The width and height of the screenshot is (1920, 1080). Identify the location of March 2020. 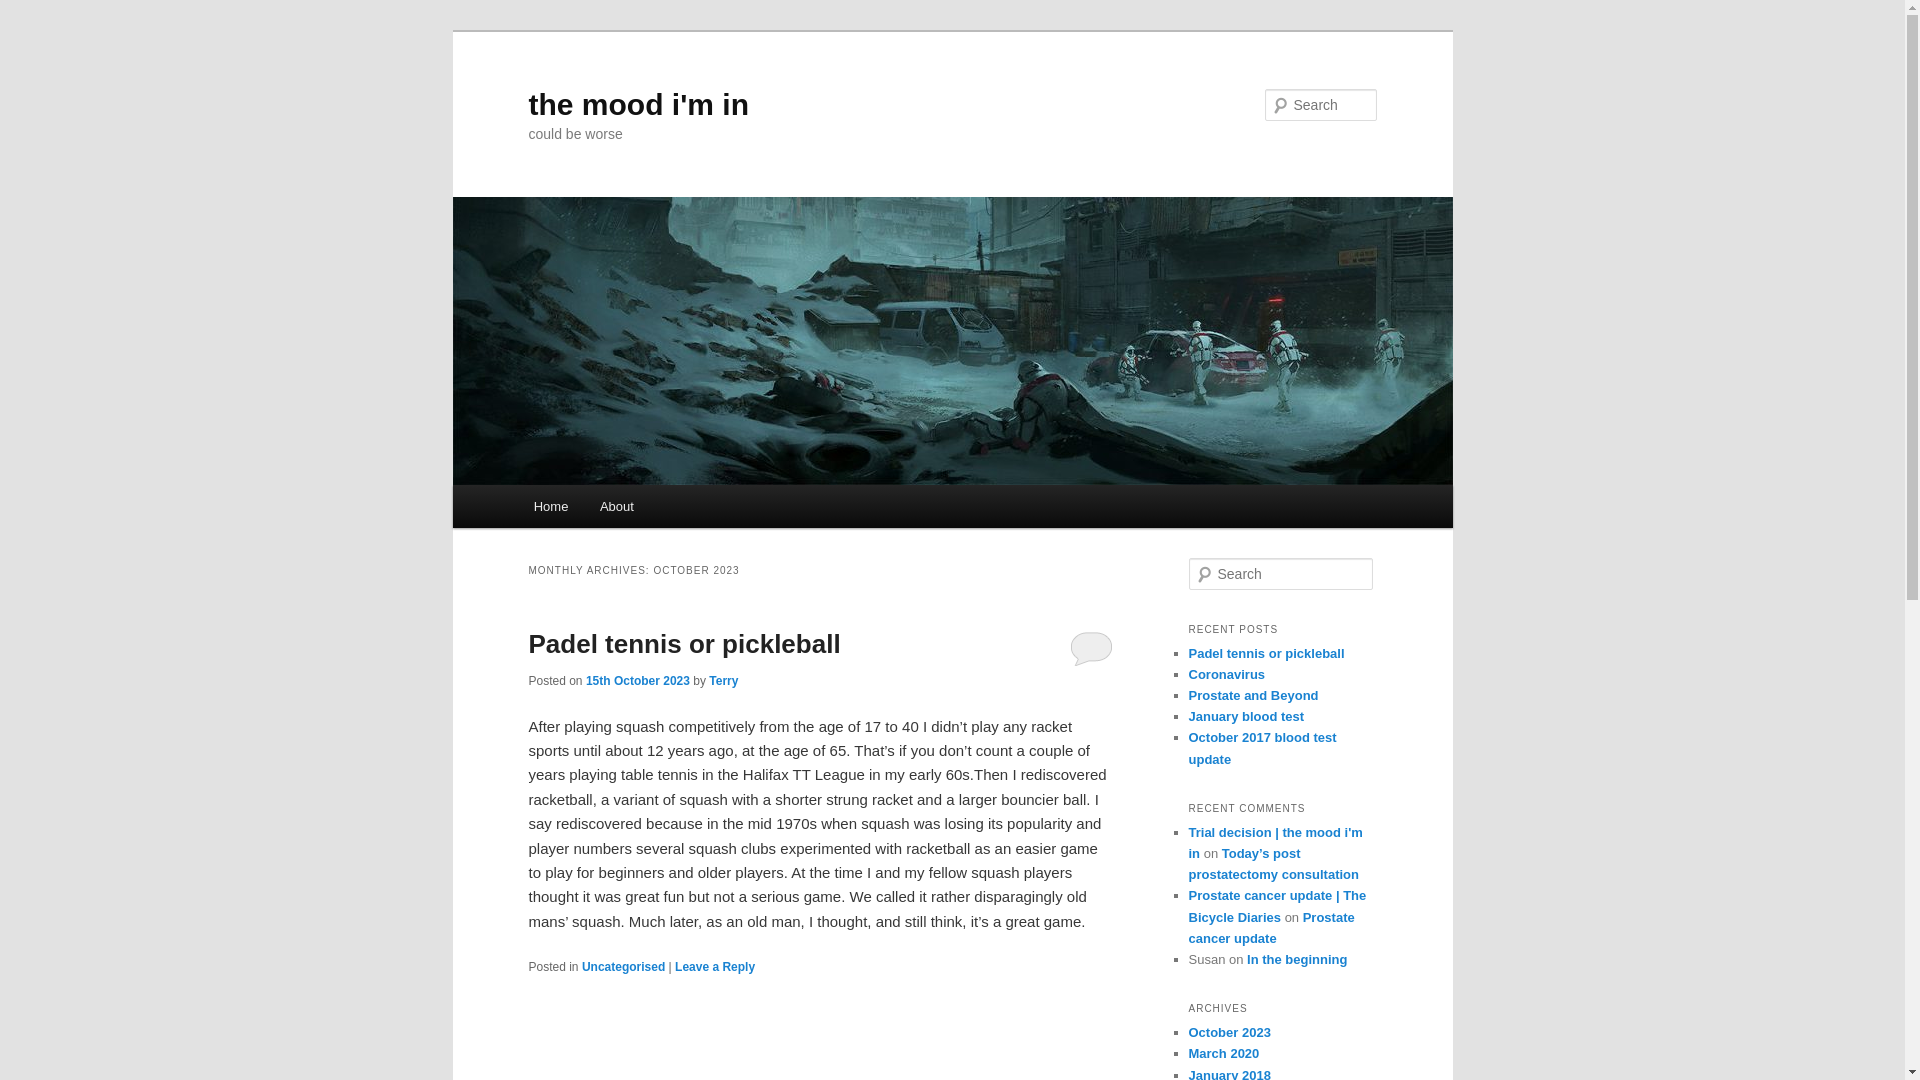
(1224, 1053).